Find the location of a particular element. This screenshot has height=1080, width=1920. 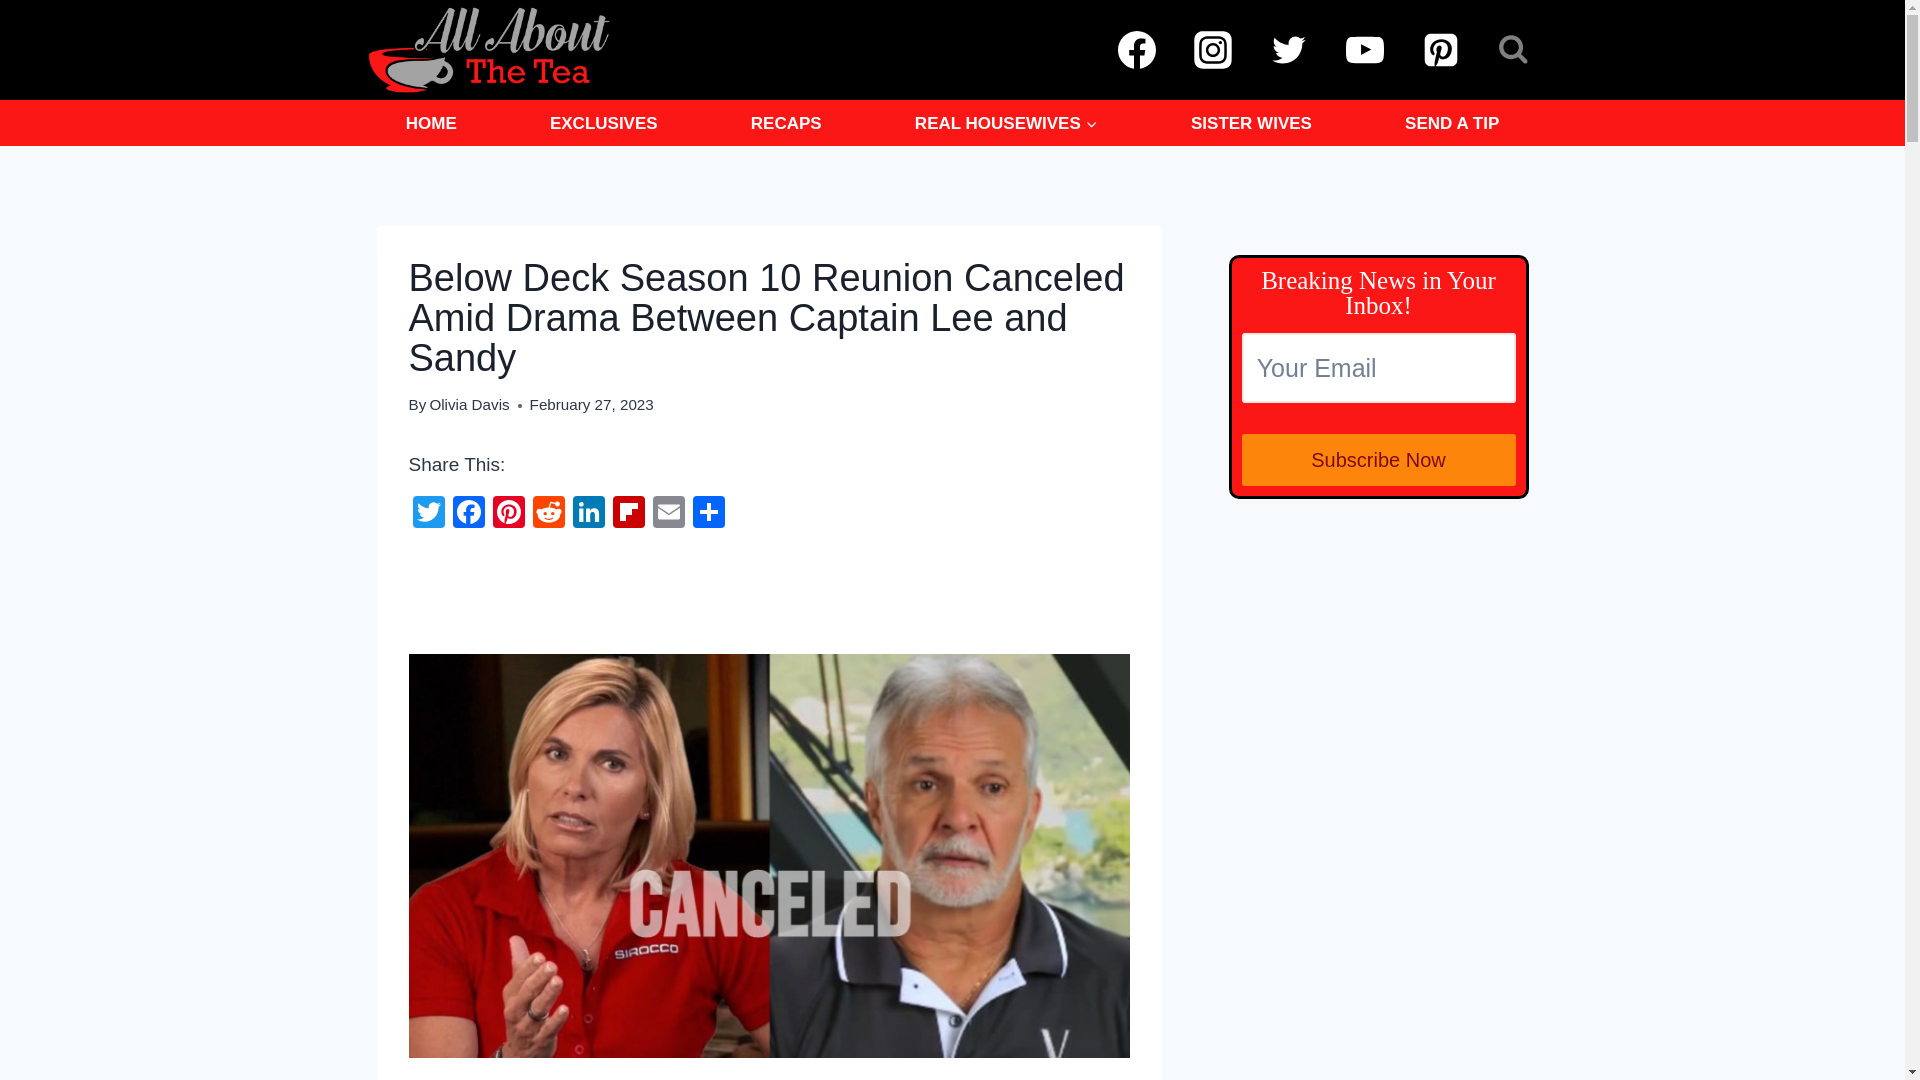

HOME is located at coordinates (430, 122).